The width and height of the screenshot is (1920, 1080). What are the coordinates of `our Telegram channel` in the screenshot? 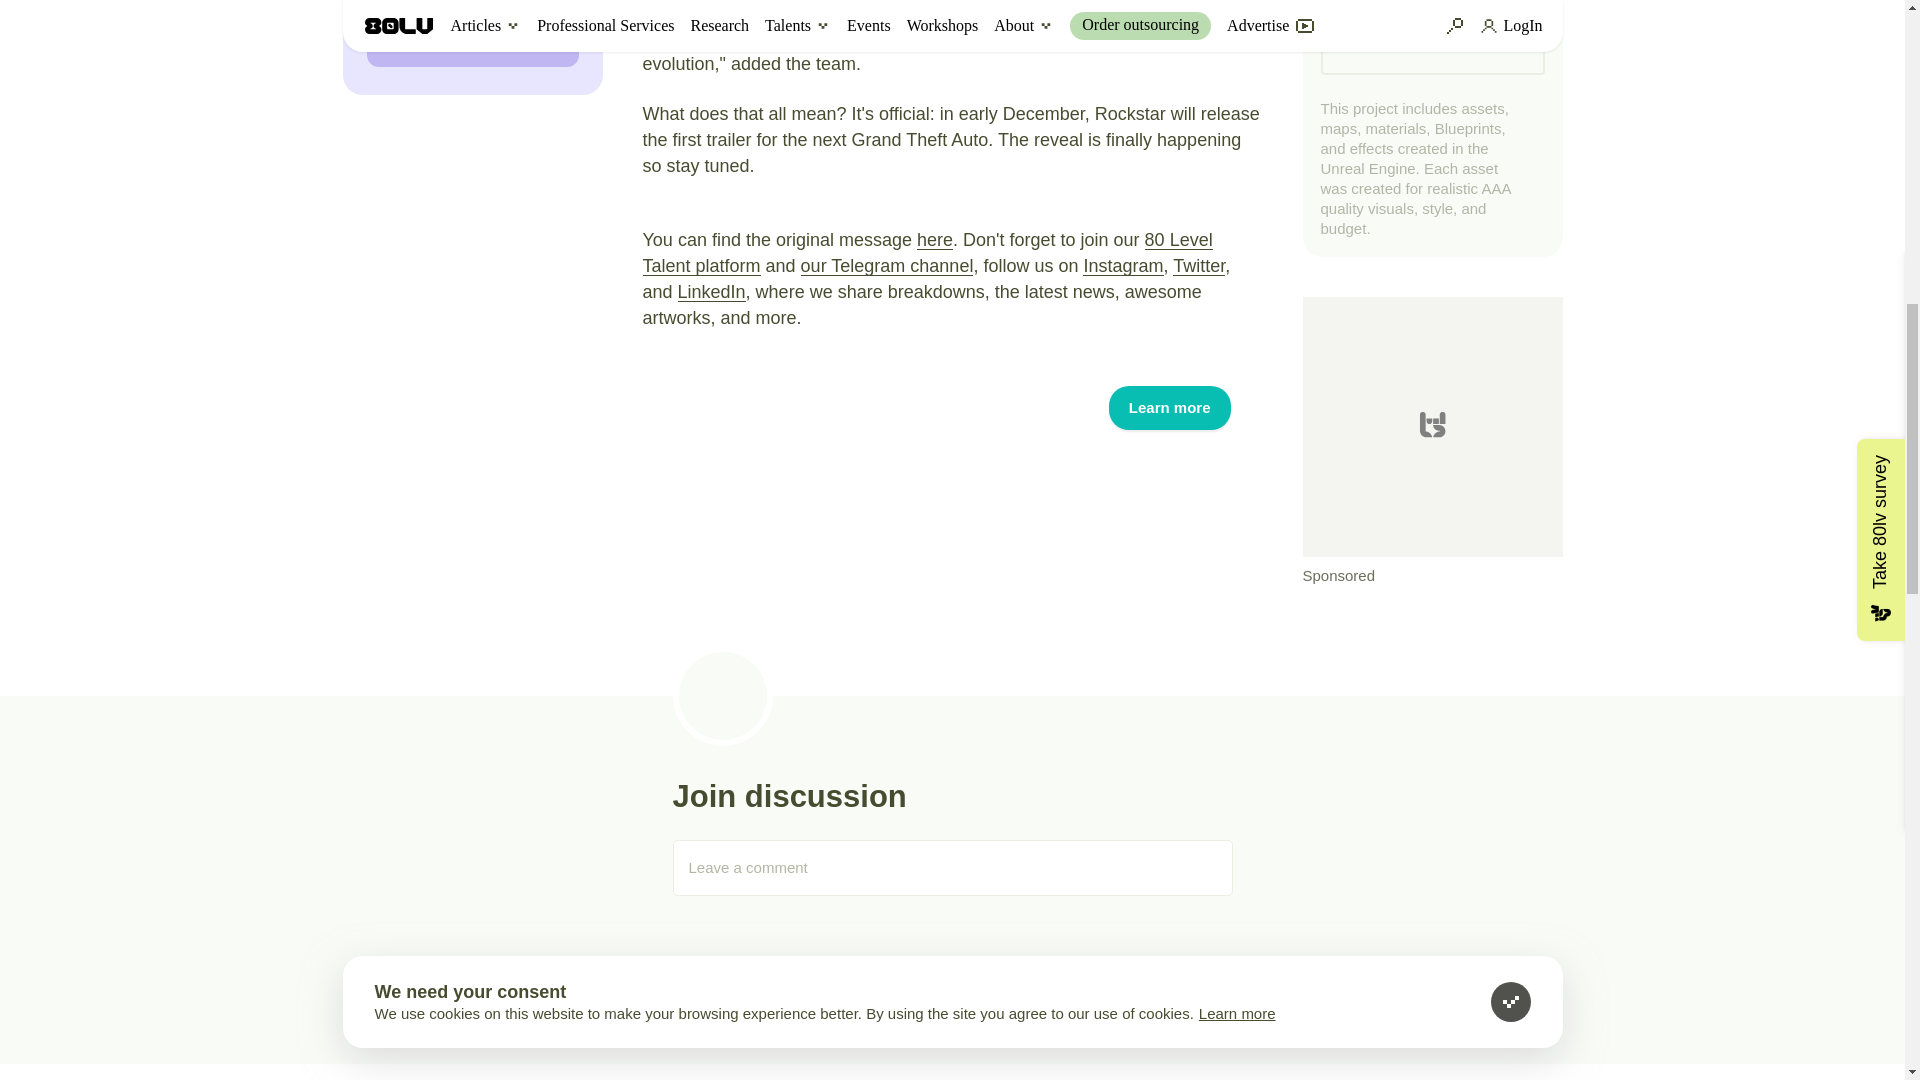 It's located at (886, 266).